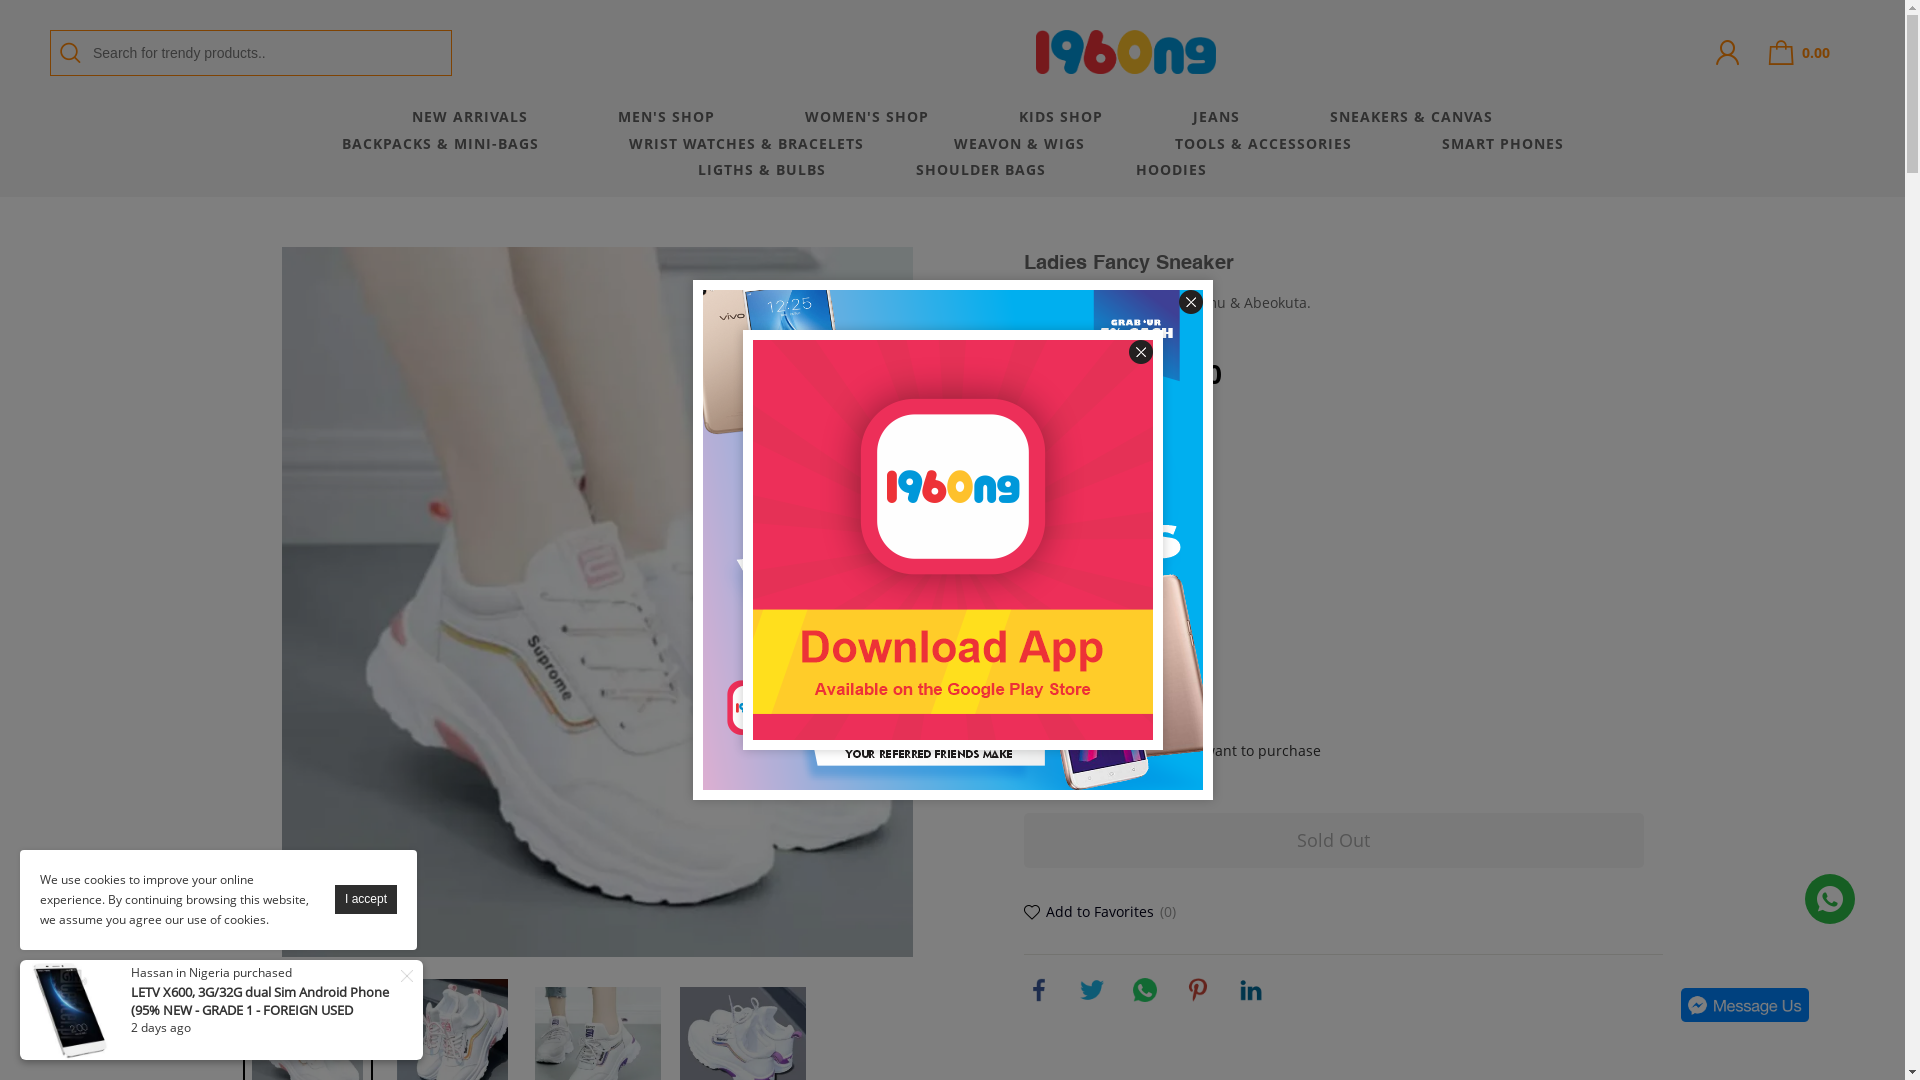 This screenshot has width=1920, height=1080. I want to click on 1960NG  01, so click(1830, 899).